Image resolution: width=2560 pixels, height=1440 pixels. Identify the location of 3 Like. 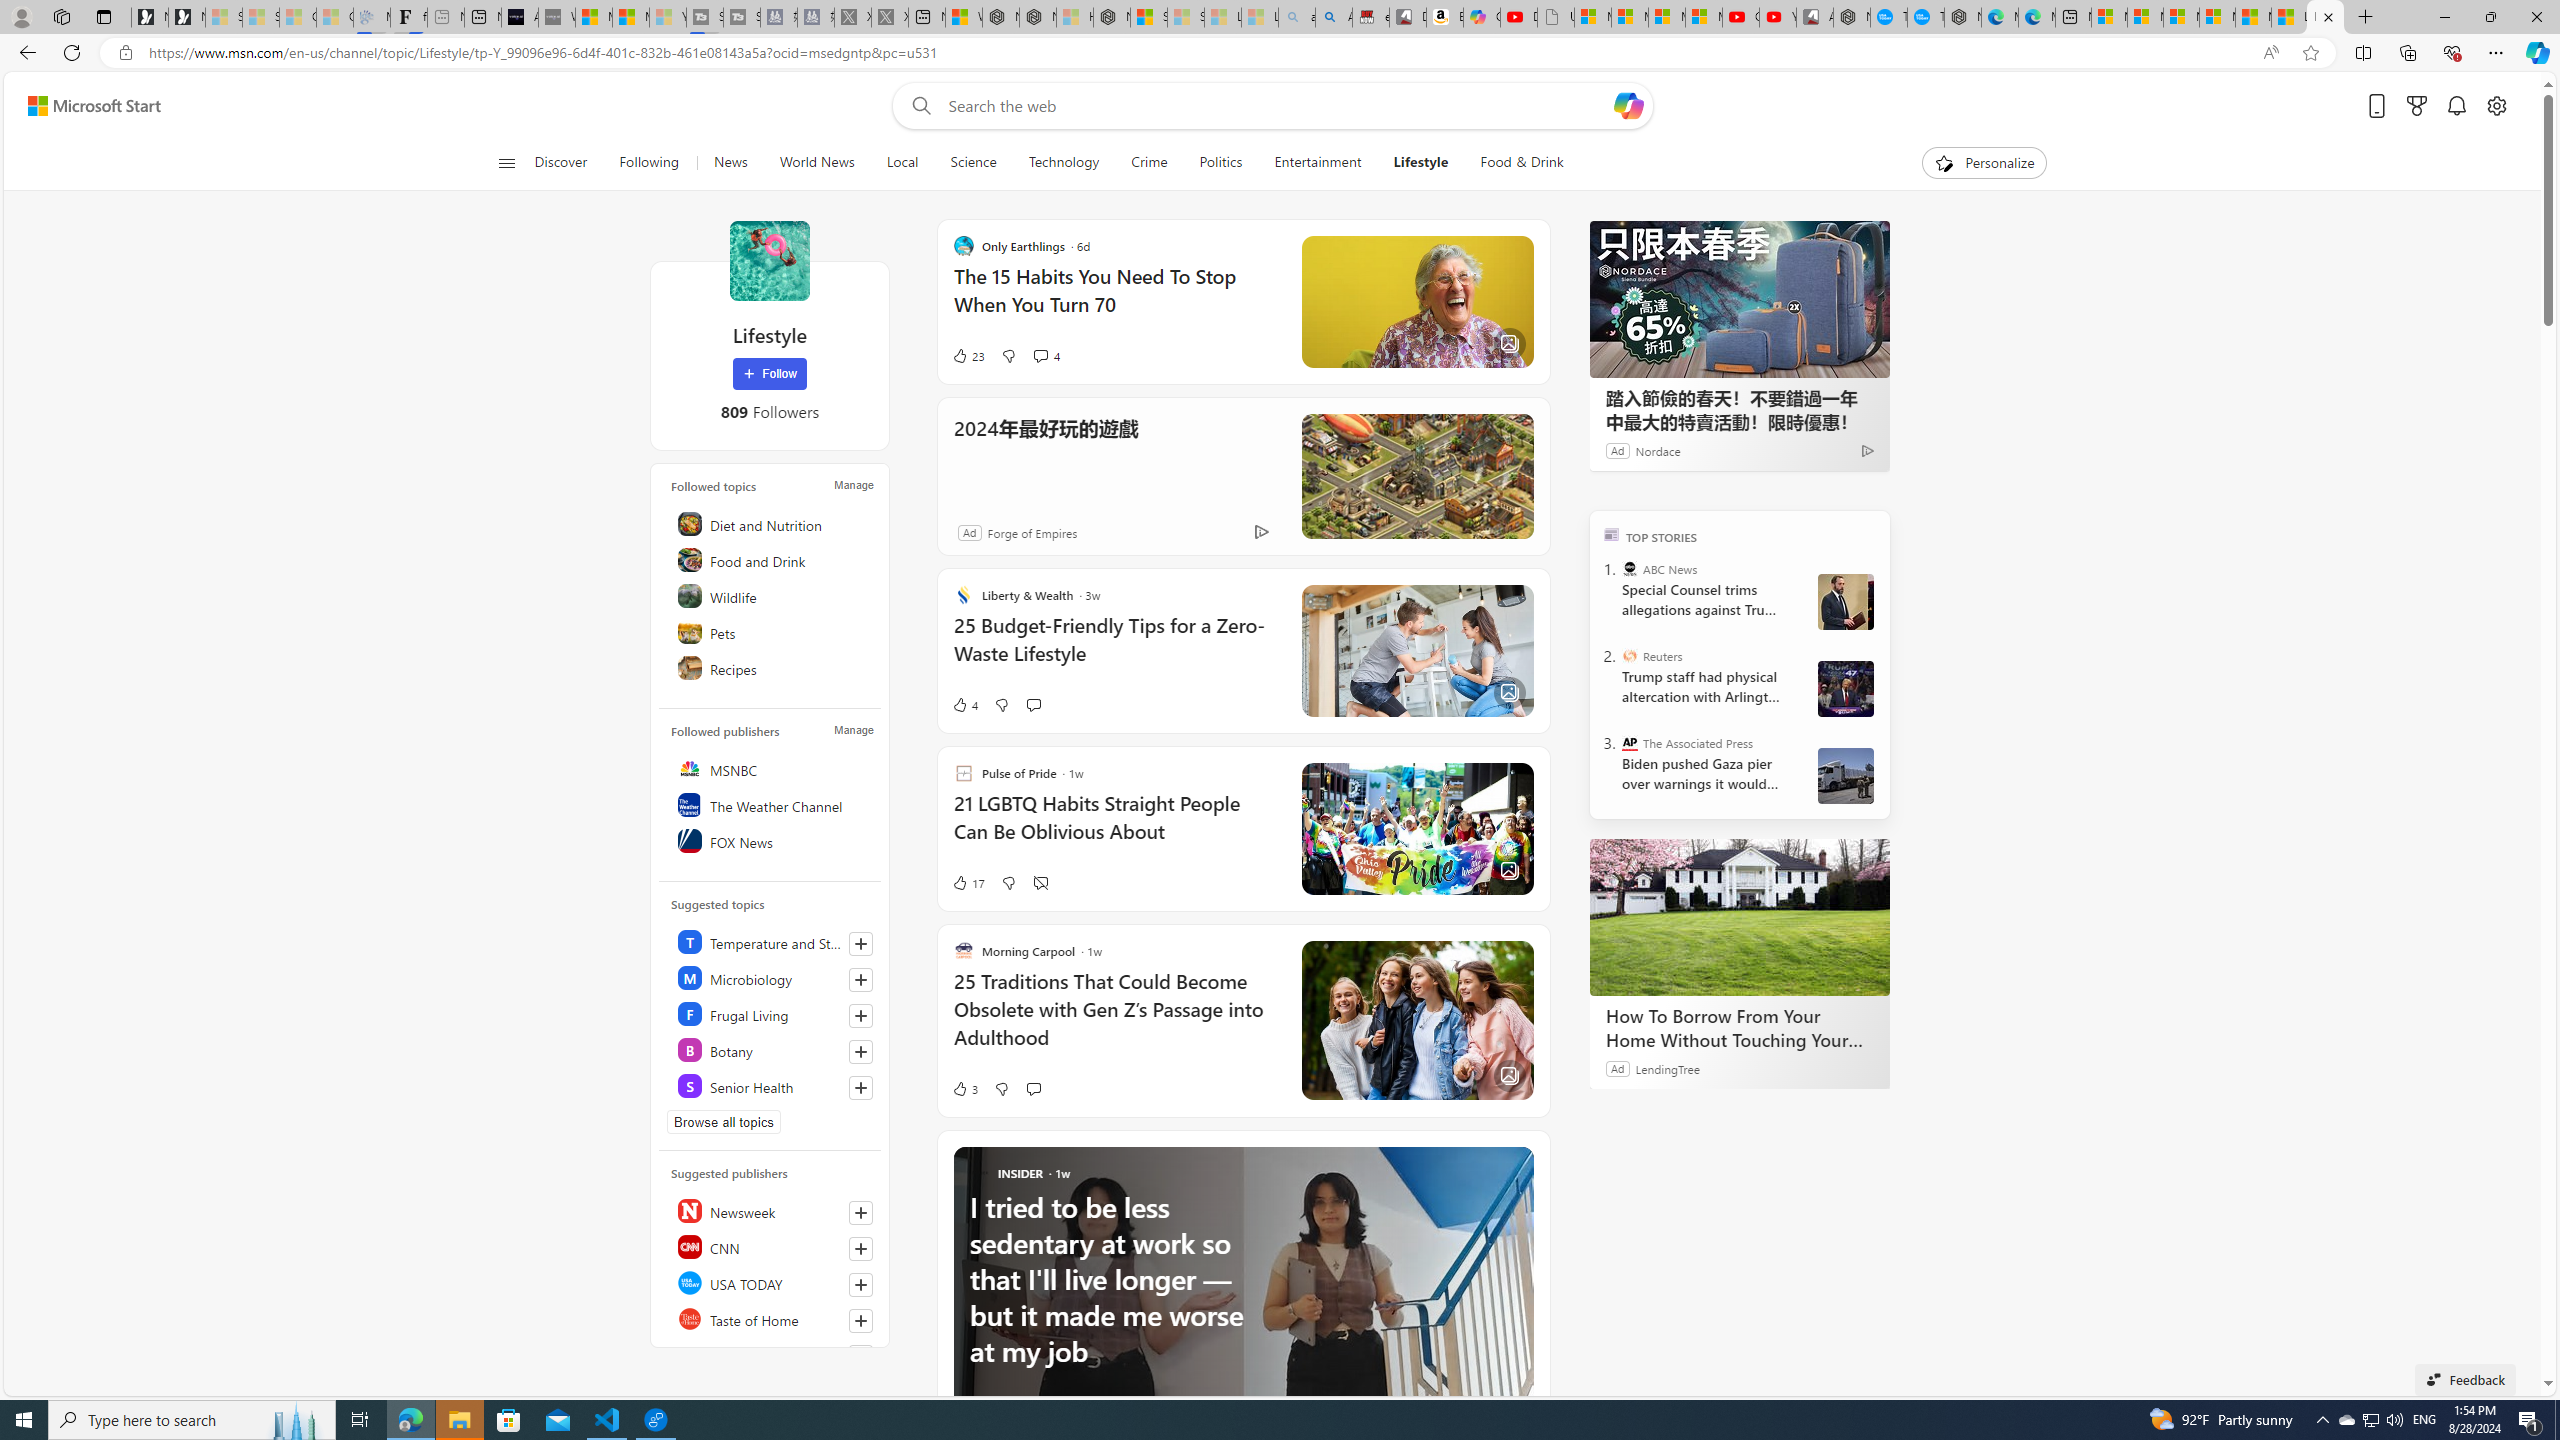
(964, 1089).